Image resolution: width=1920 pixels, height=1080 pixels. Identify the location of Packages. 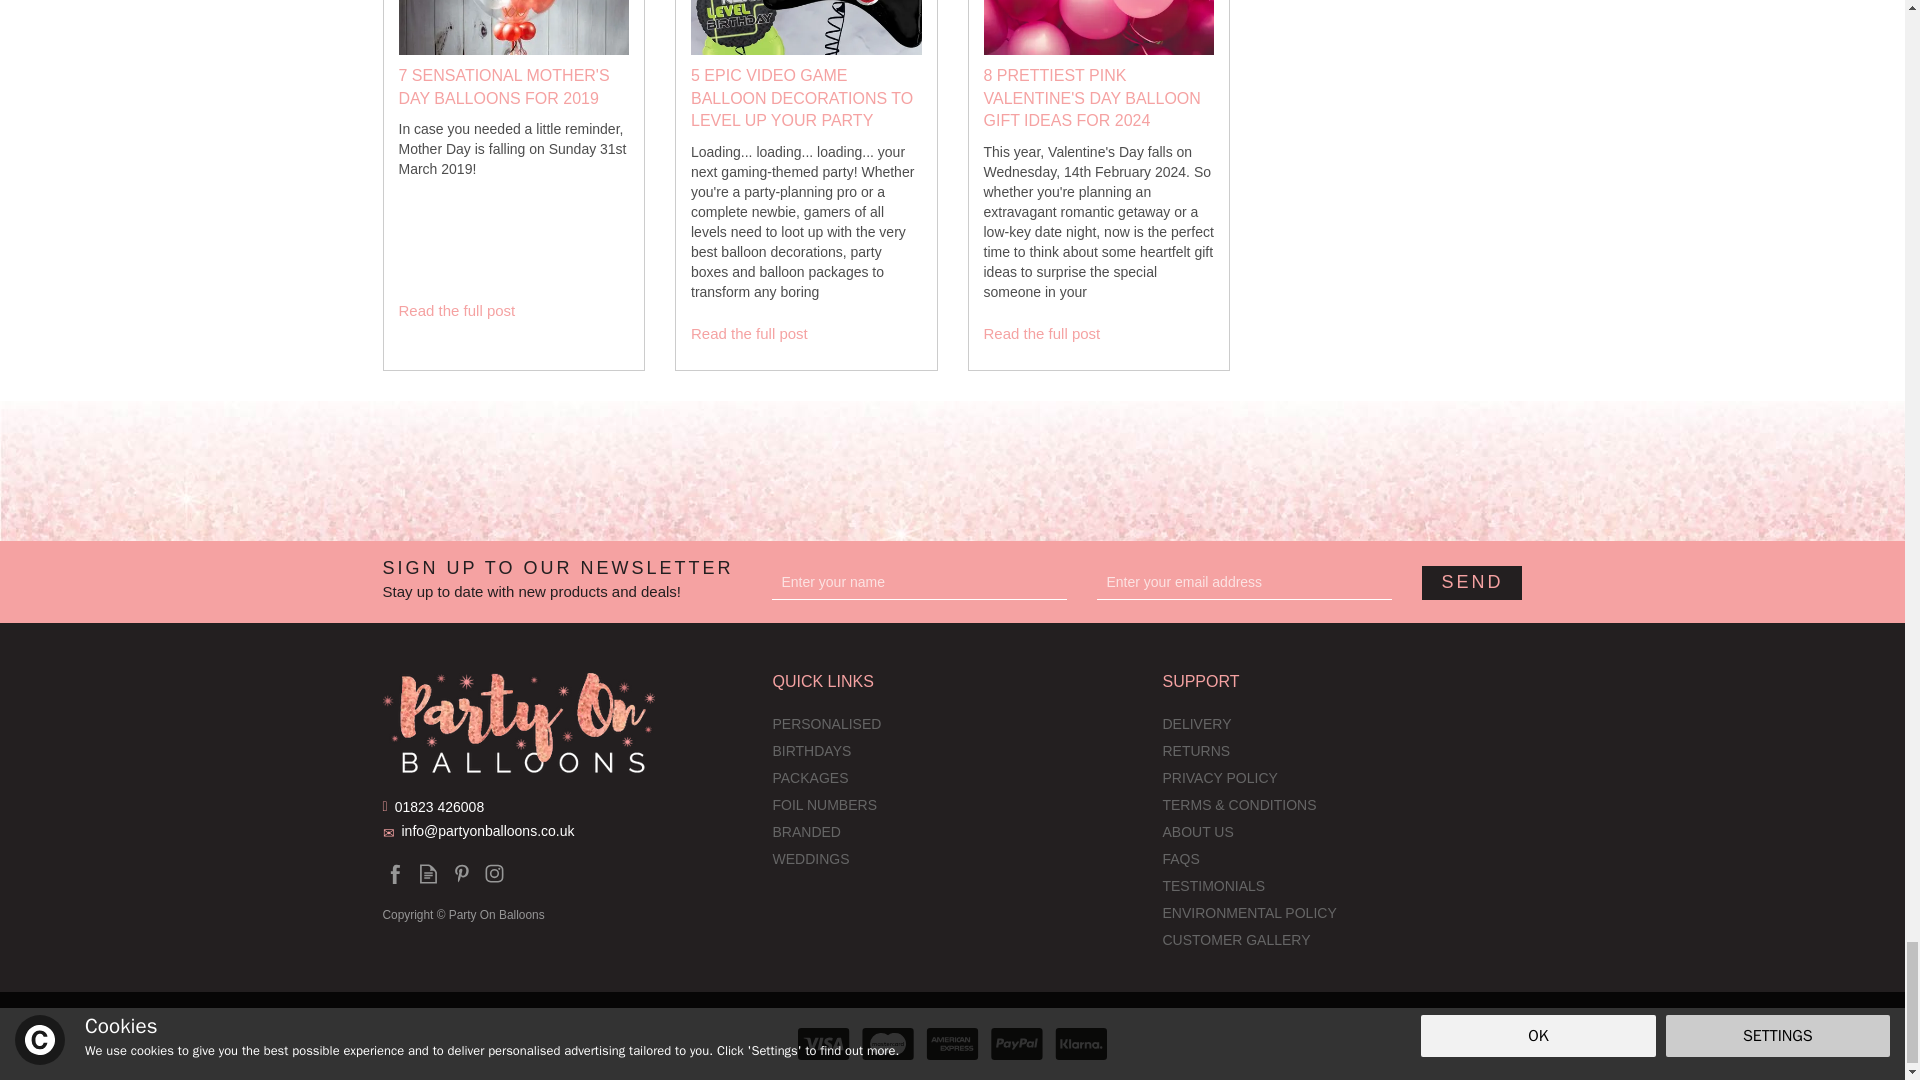
(952, 778).